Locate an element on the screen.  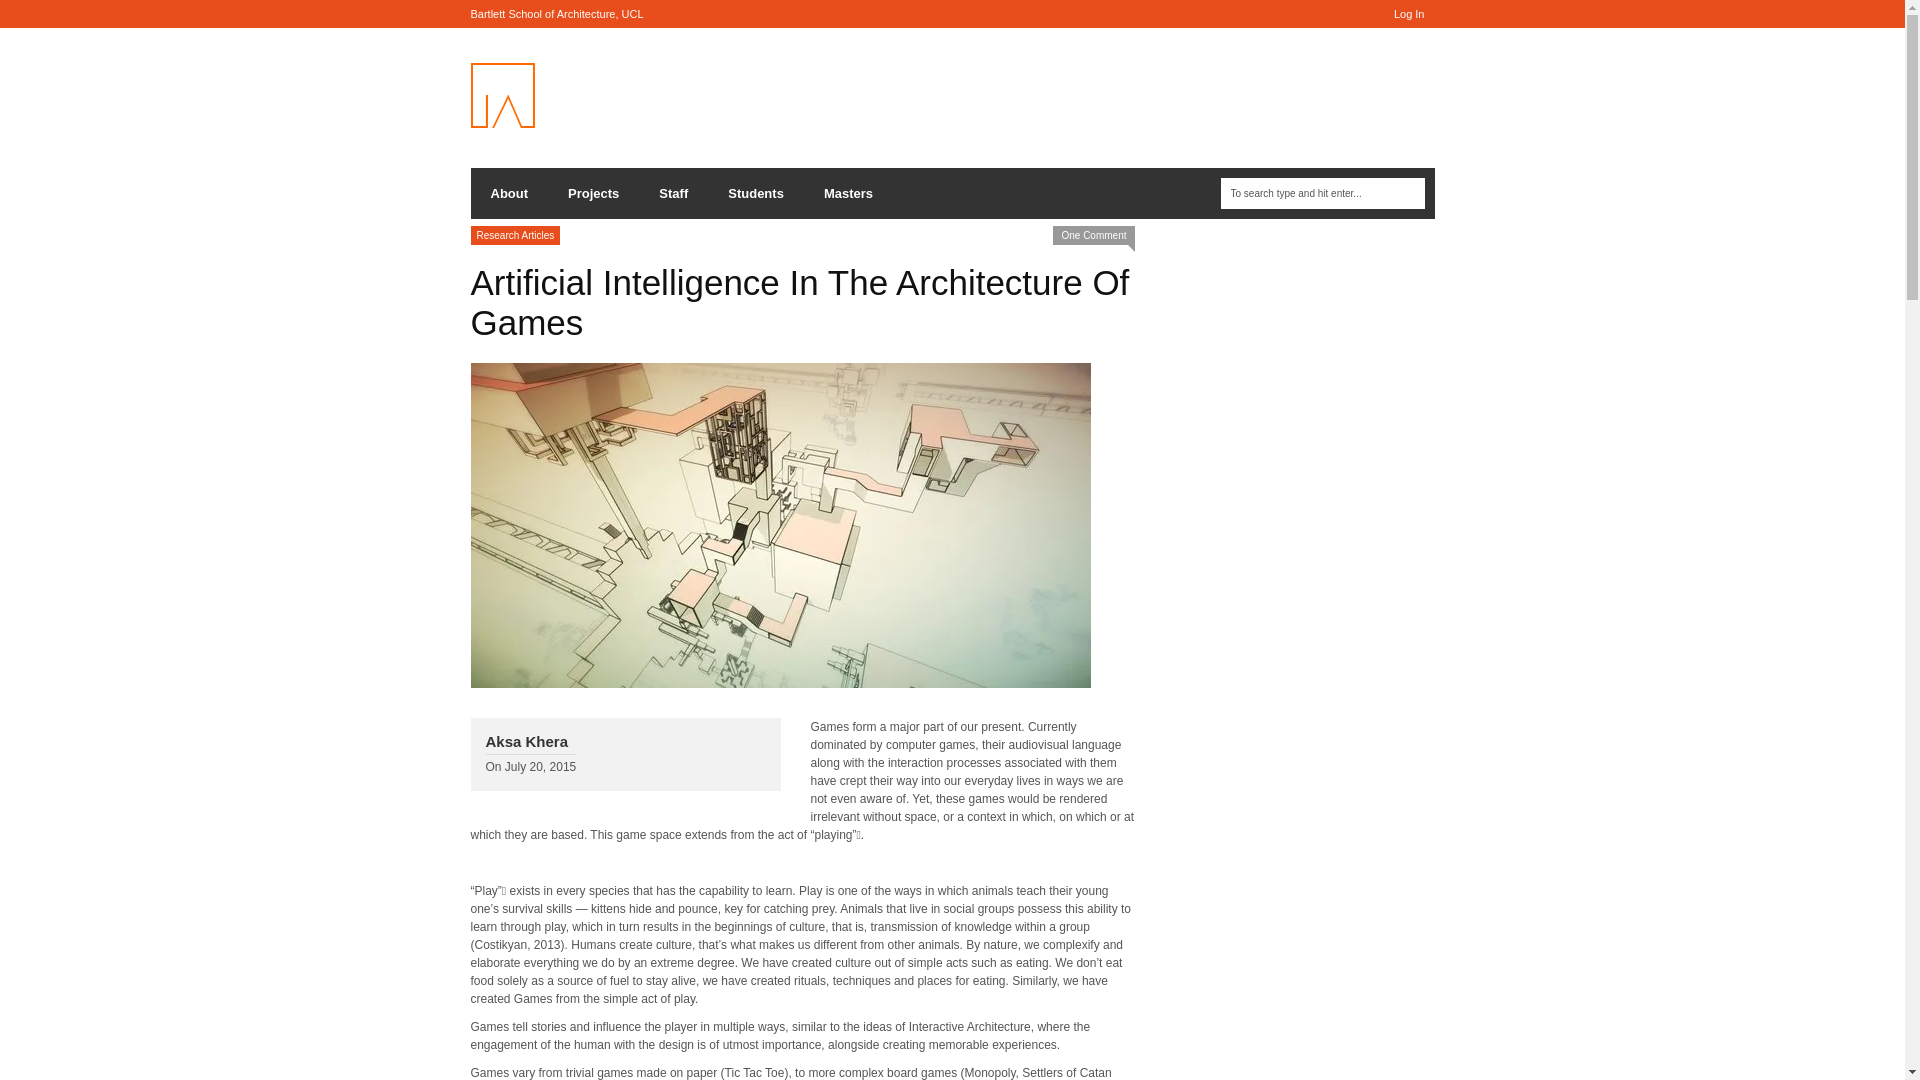
One Comment is located at coordinates (1093, 235).